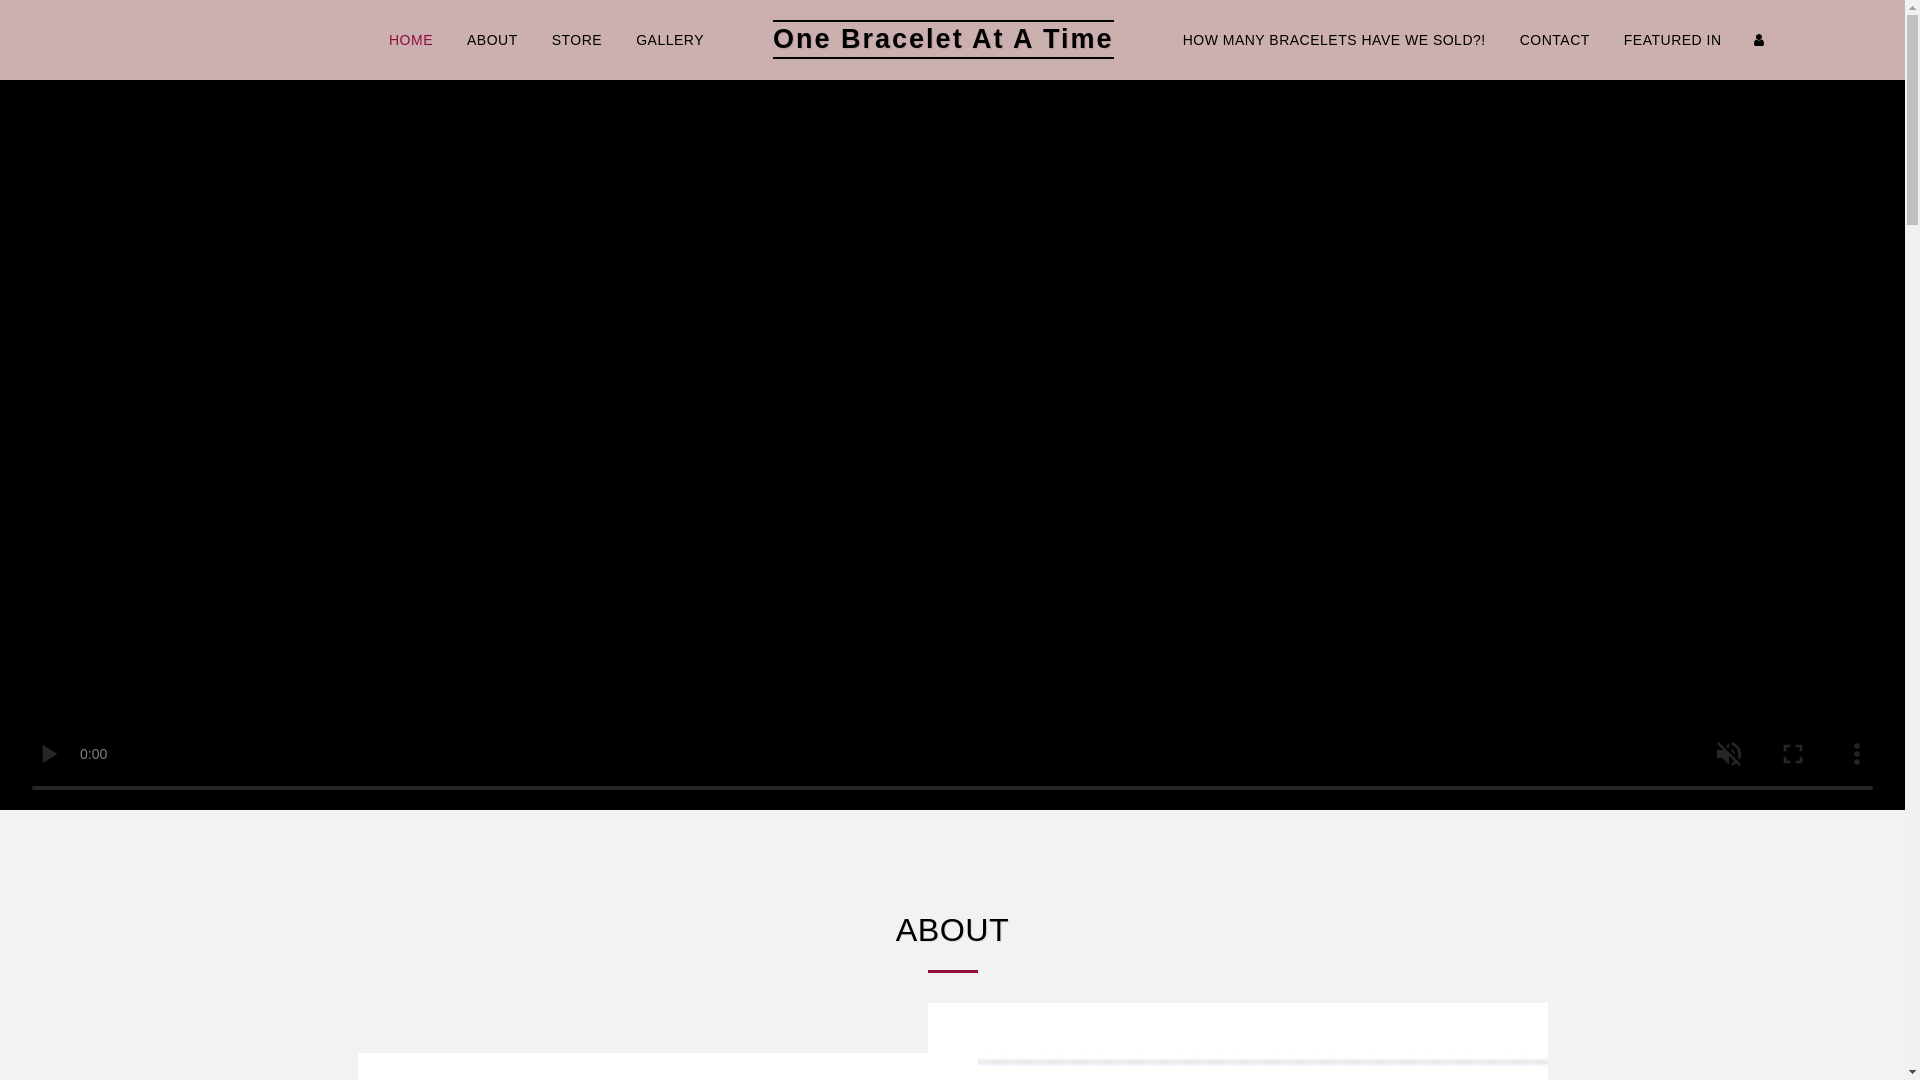 The height and width of the screenshot is (1080, 1920). I want to click on CONTACT, so click(1555, 40).